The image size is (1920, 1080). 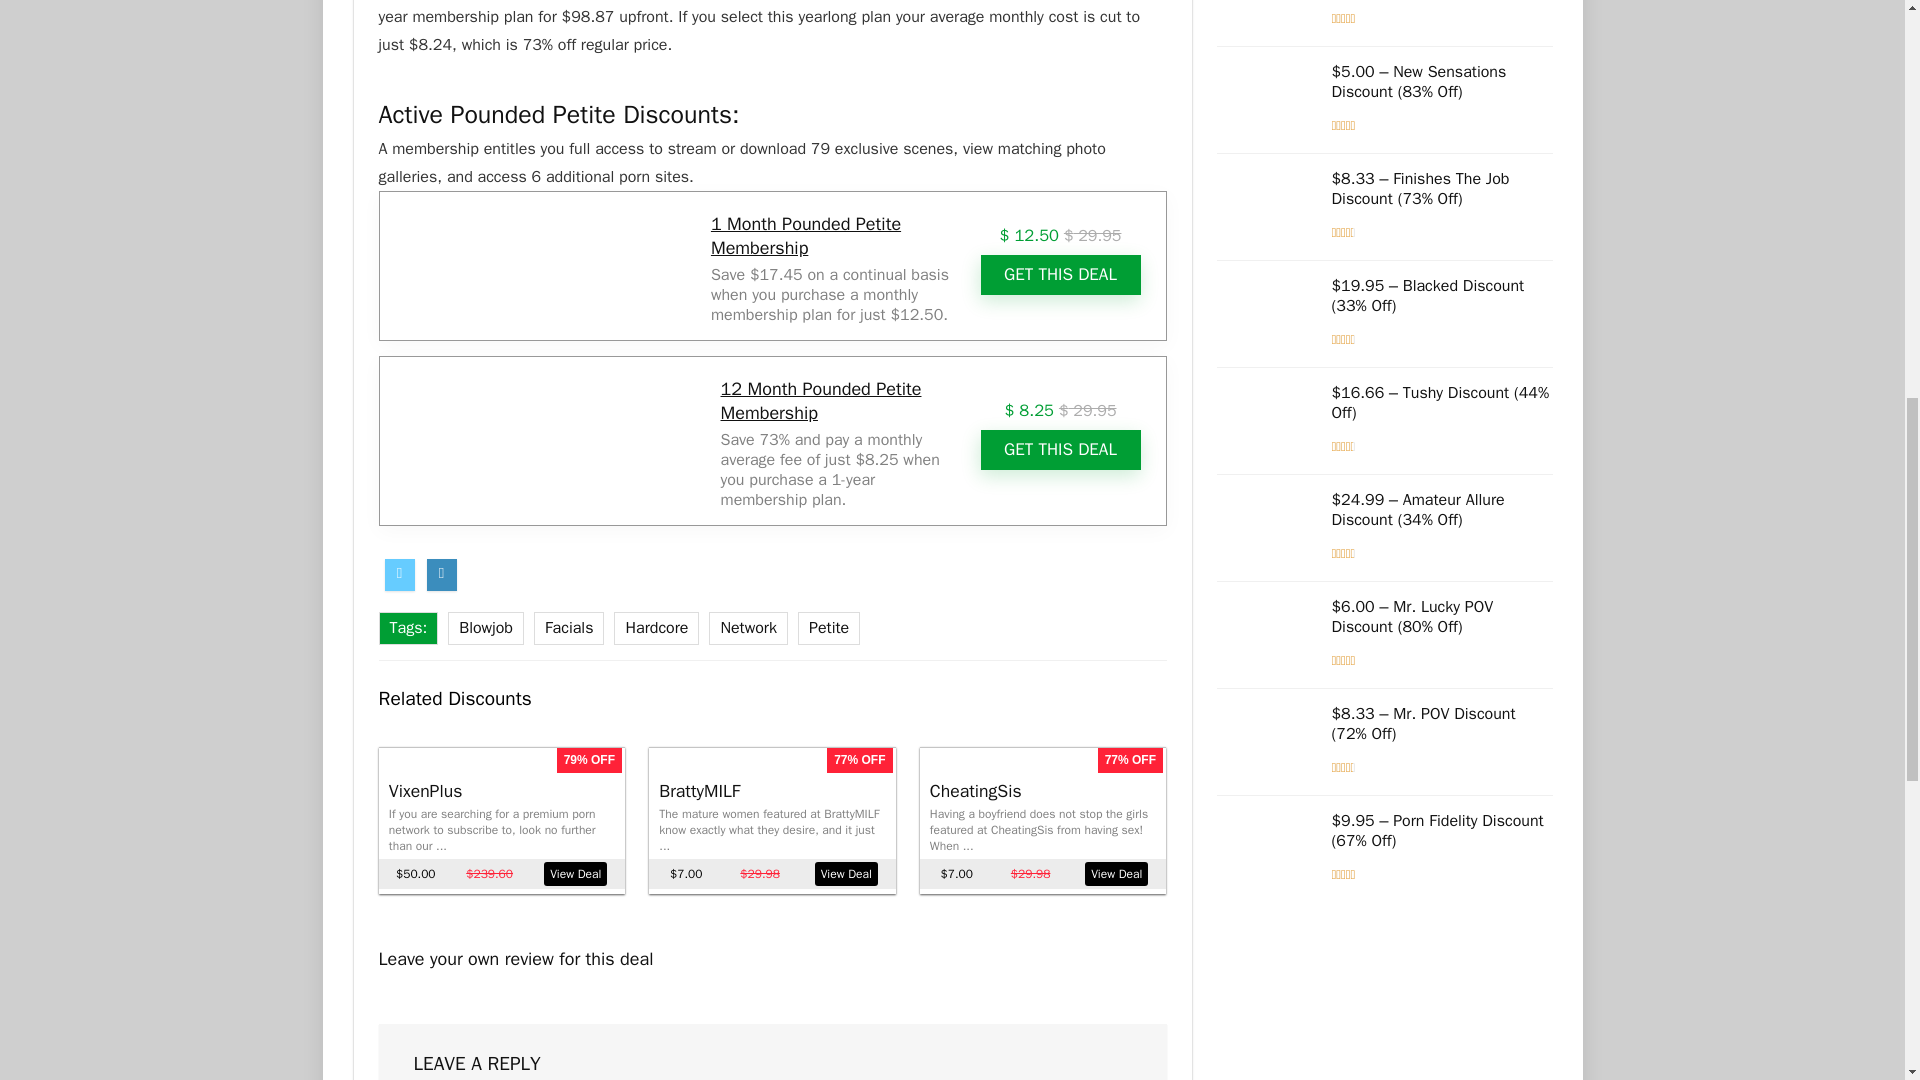 What do you see at coordinates (846, 873) in the screenshot?
I see `View Deal` at bounding box center [846, 873].